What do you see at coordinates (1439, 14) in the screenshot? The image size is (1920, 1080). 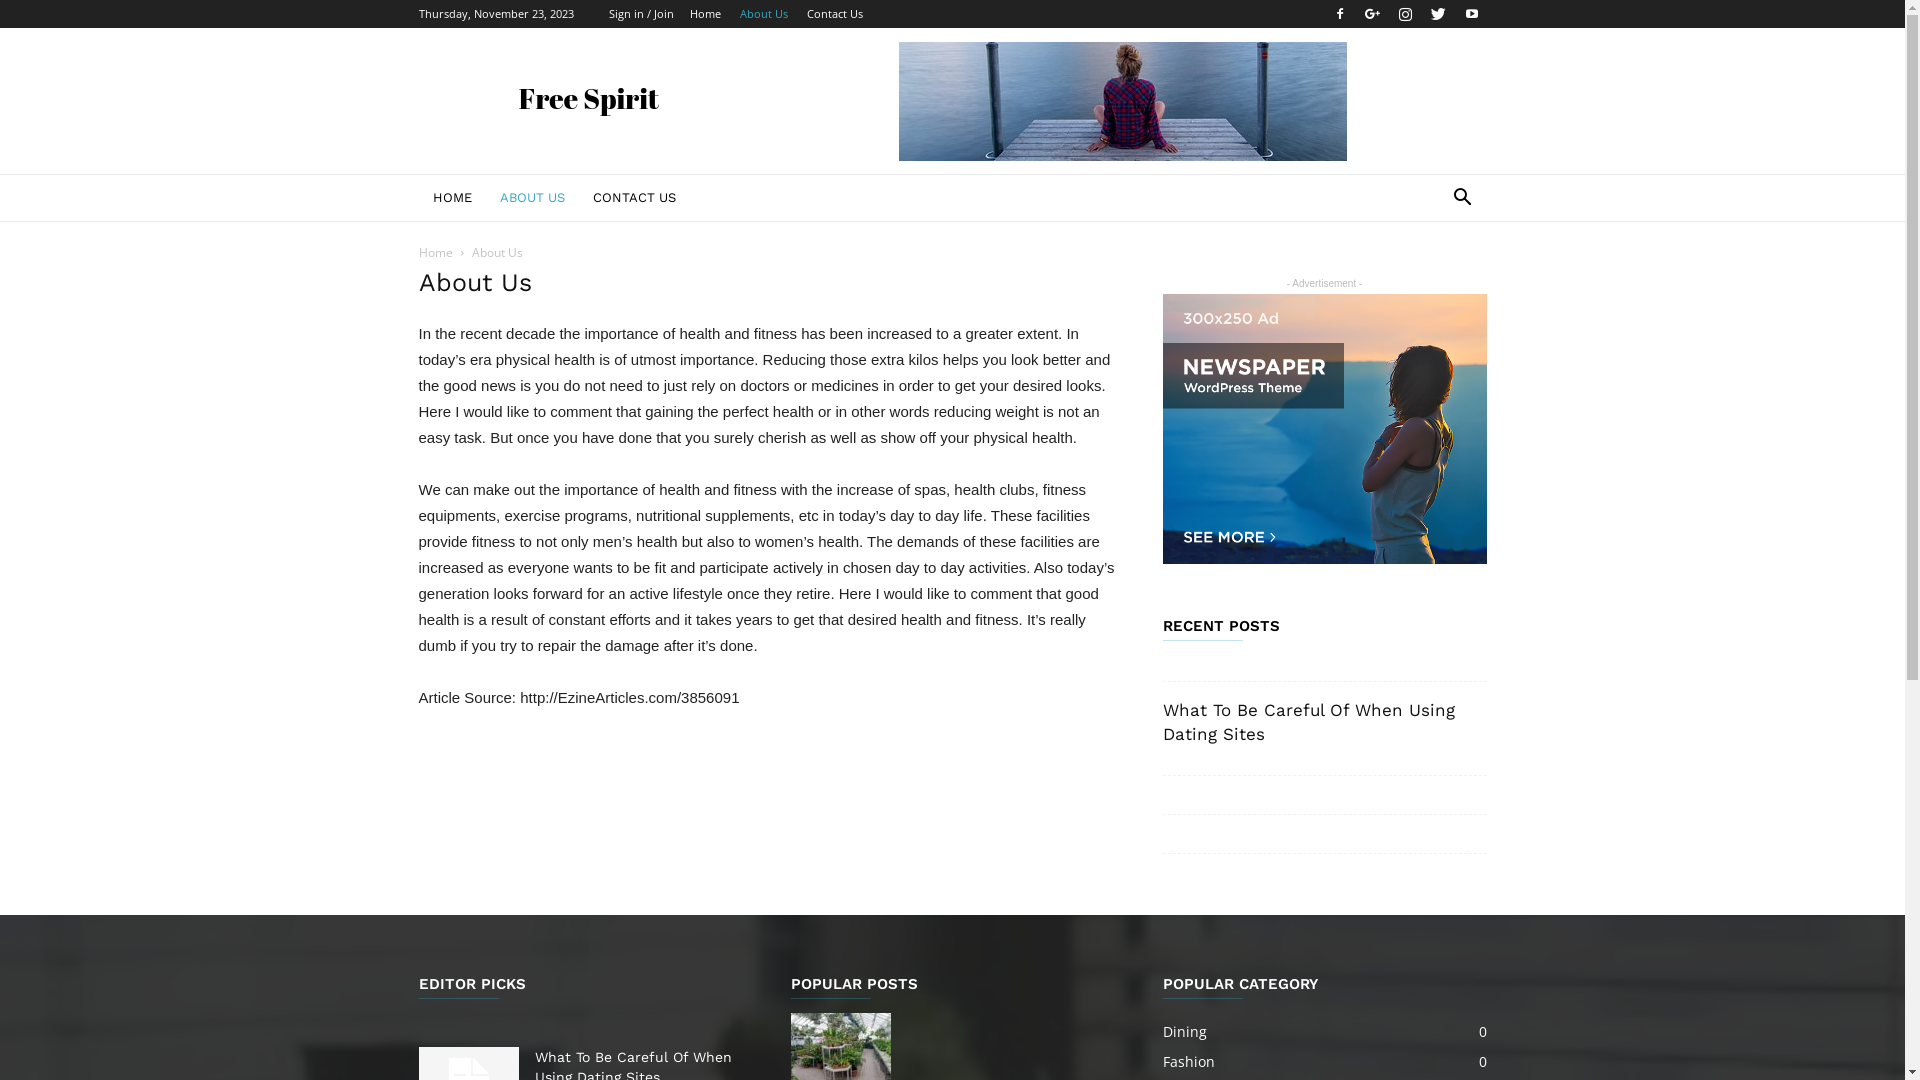 I see `Twitter` at bounding box center [1439, 14].